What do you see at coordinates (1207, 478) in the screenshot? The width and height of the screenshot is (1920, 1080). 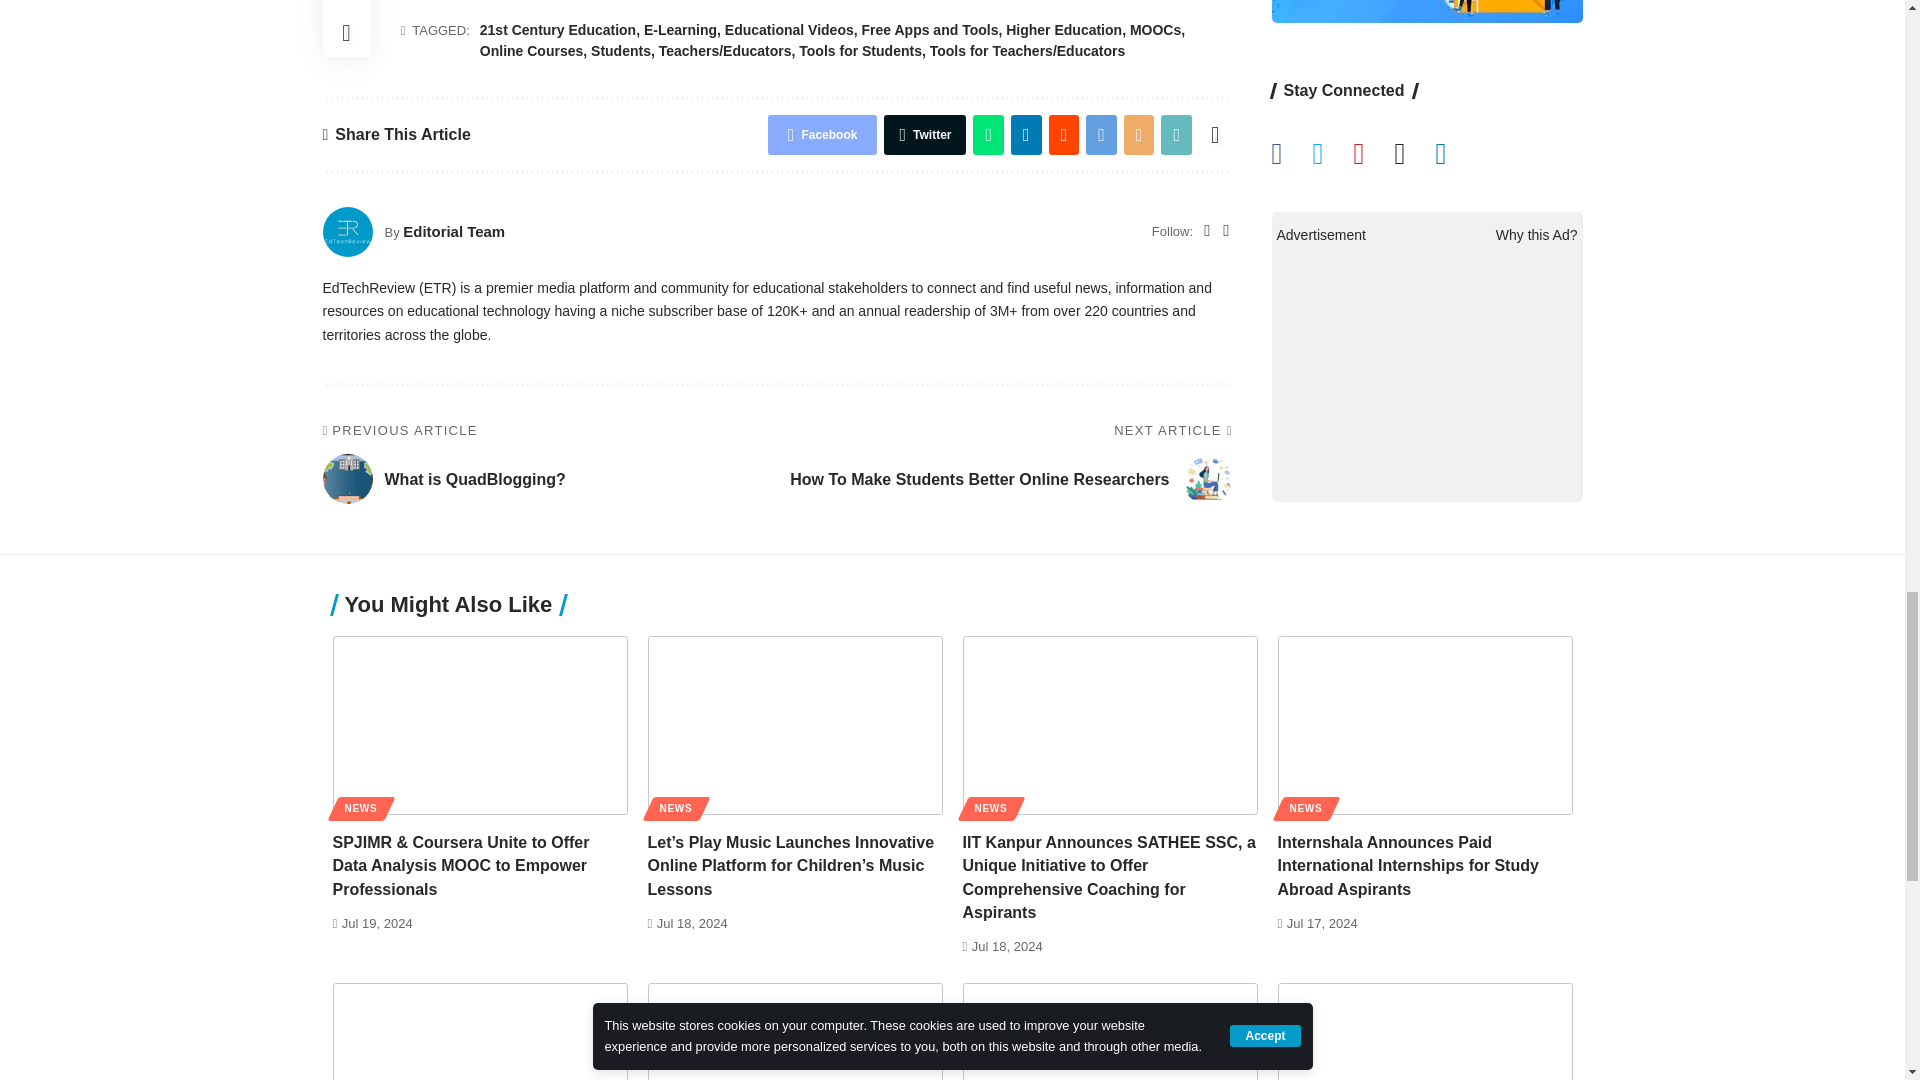 I see `How to Make Students Better Online Researchers` at bounding box center [1207, 478].